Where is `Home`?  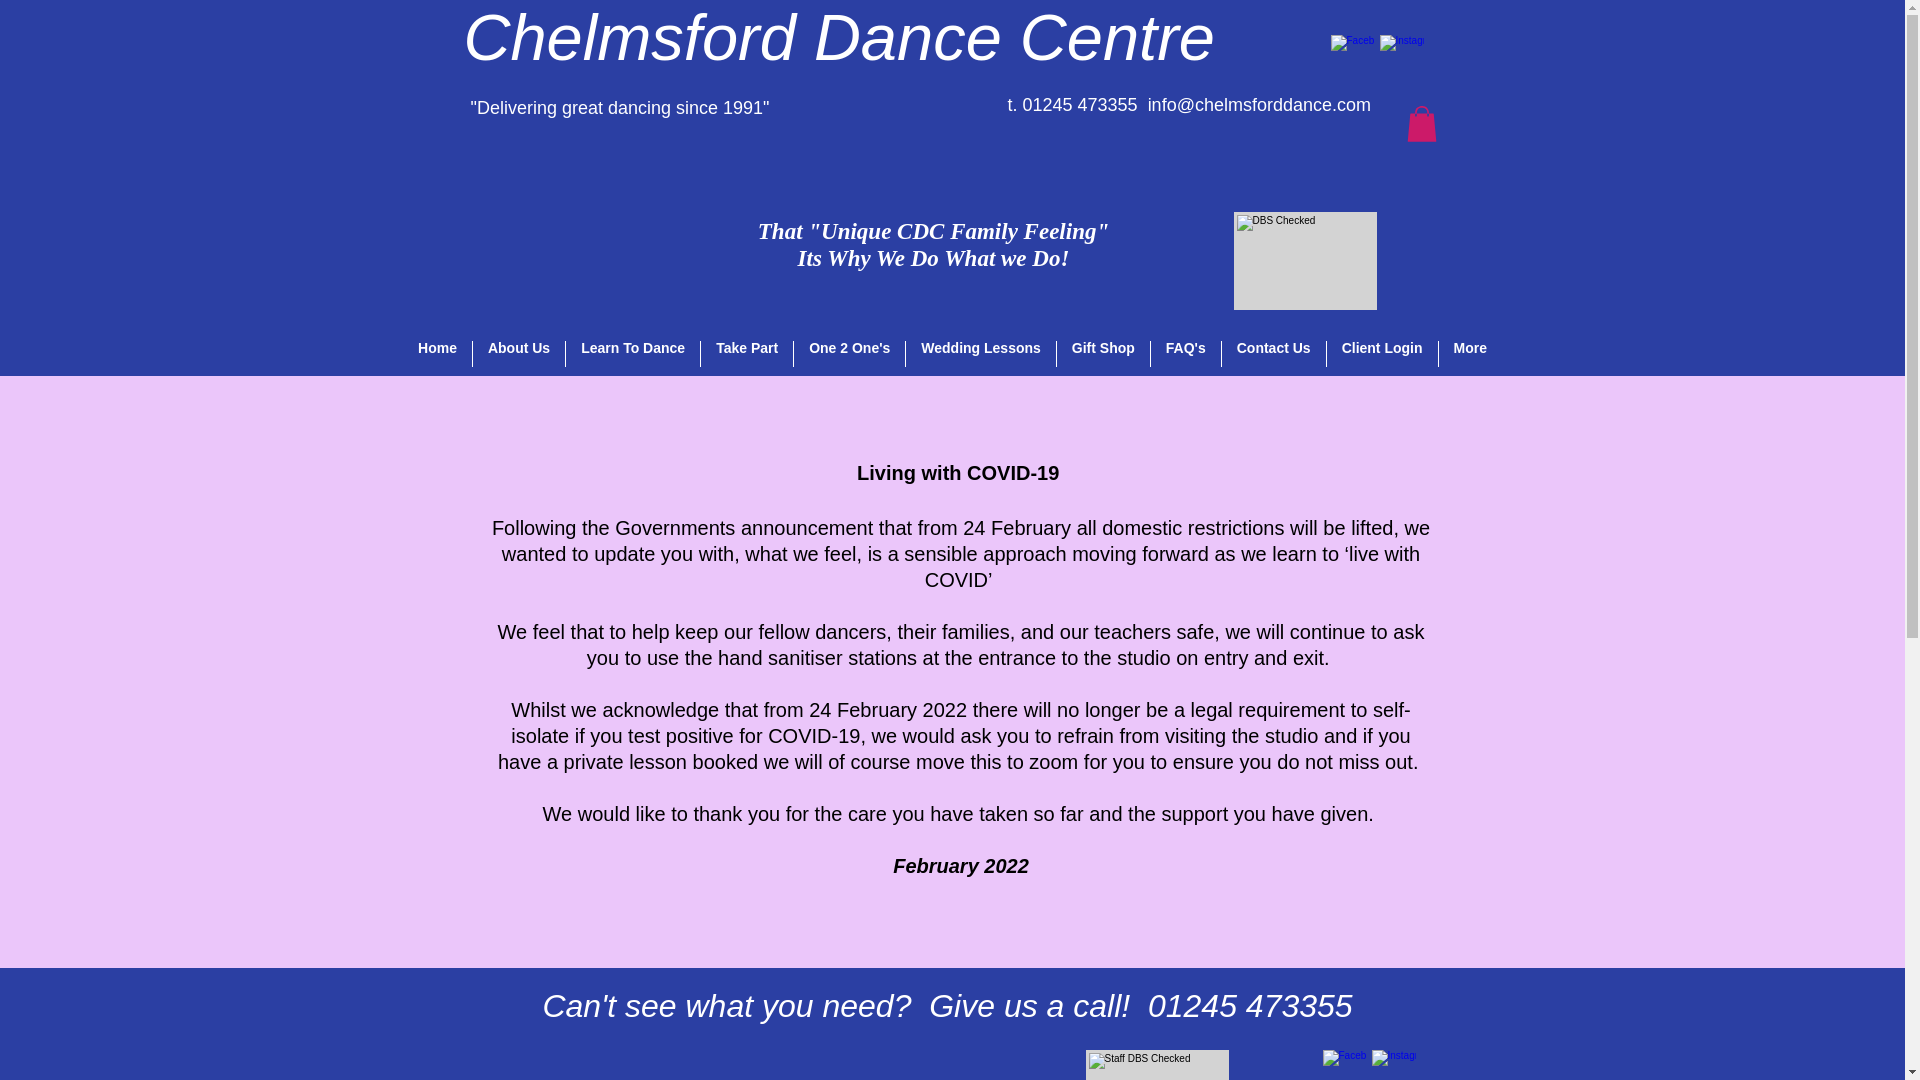
Home is located at coordinates (934, 245).